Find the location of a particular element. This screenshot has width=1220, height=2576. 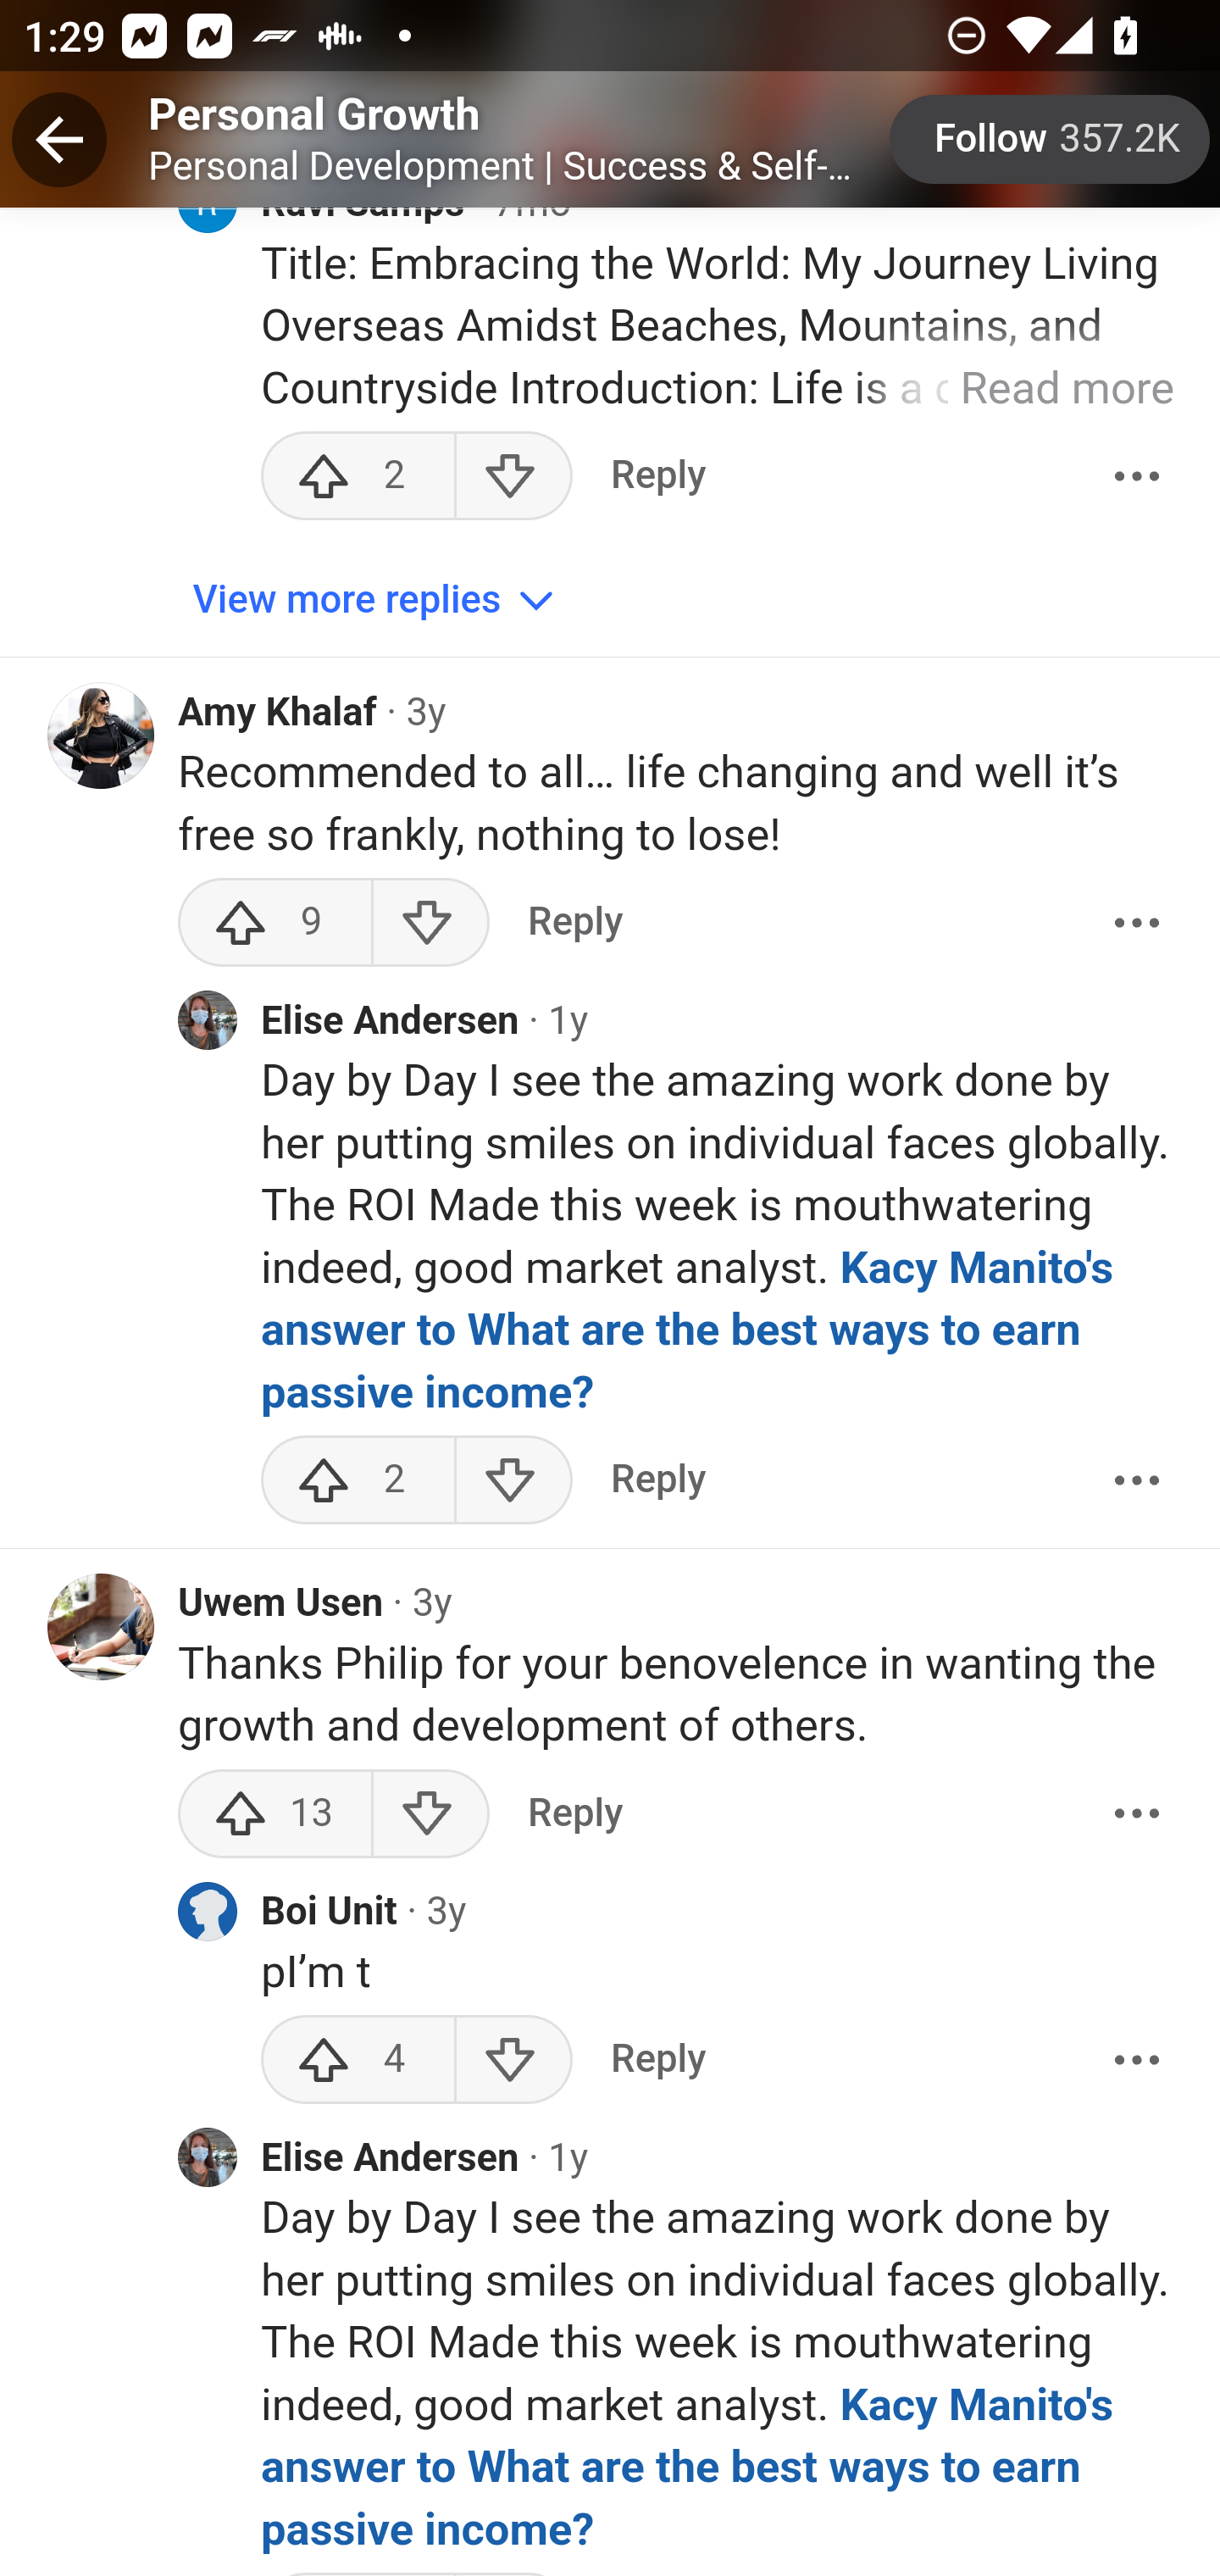

More is located at coordinates (1136, 1815).